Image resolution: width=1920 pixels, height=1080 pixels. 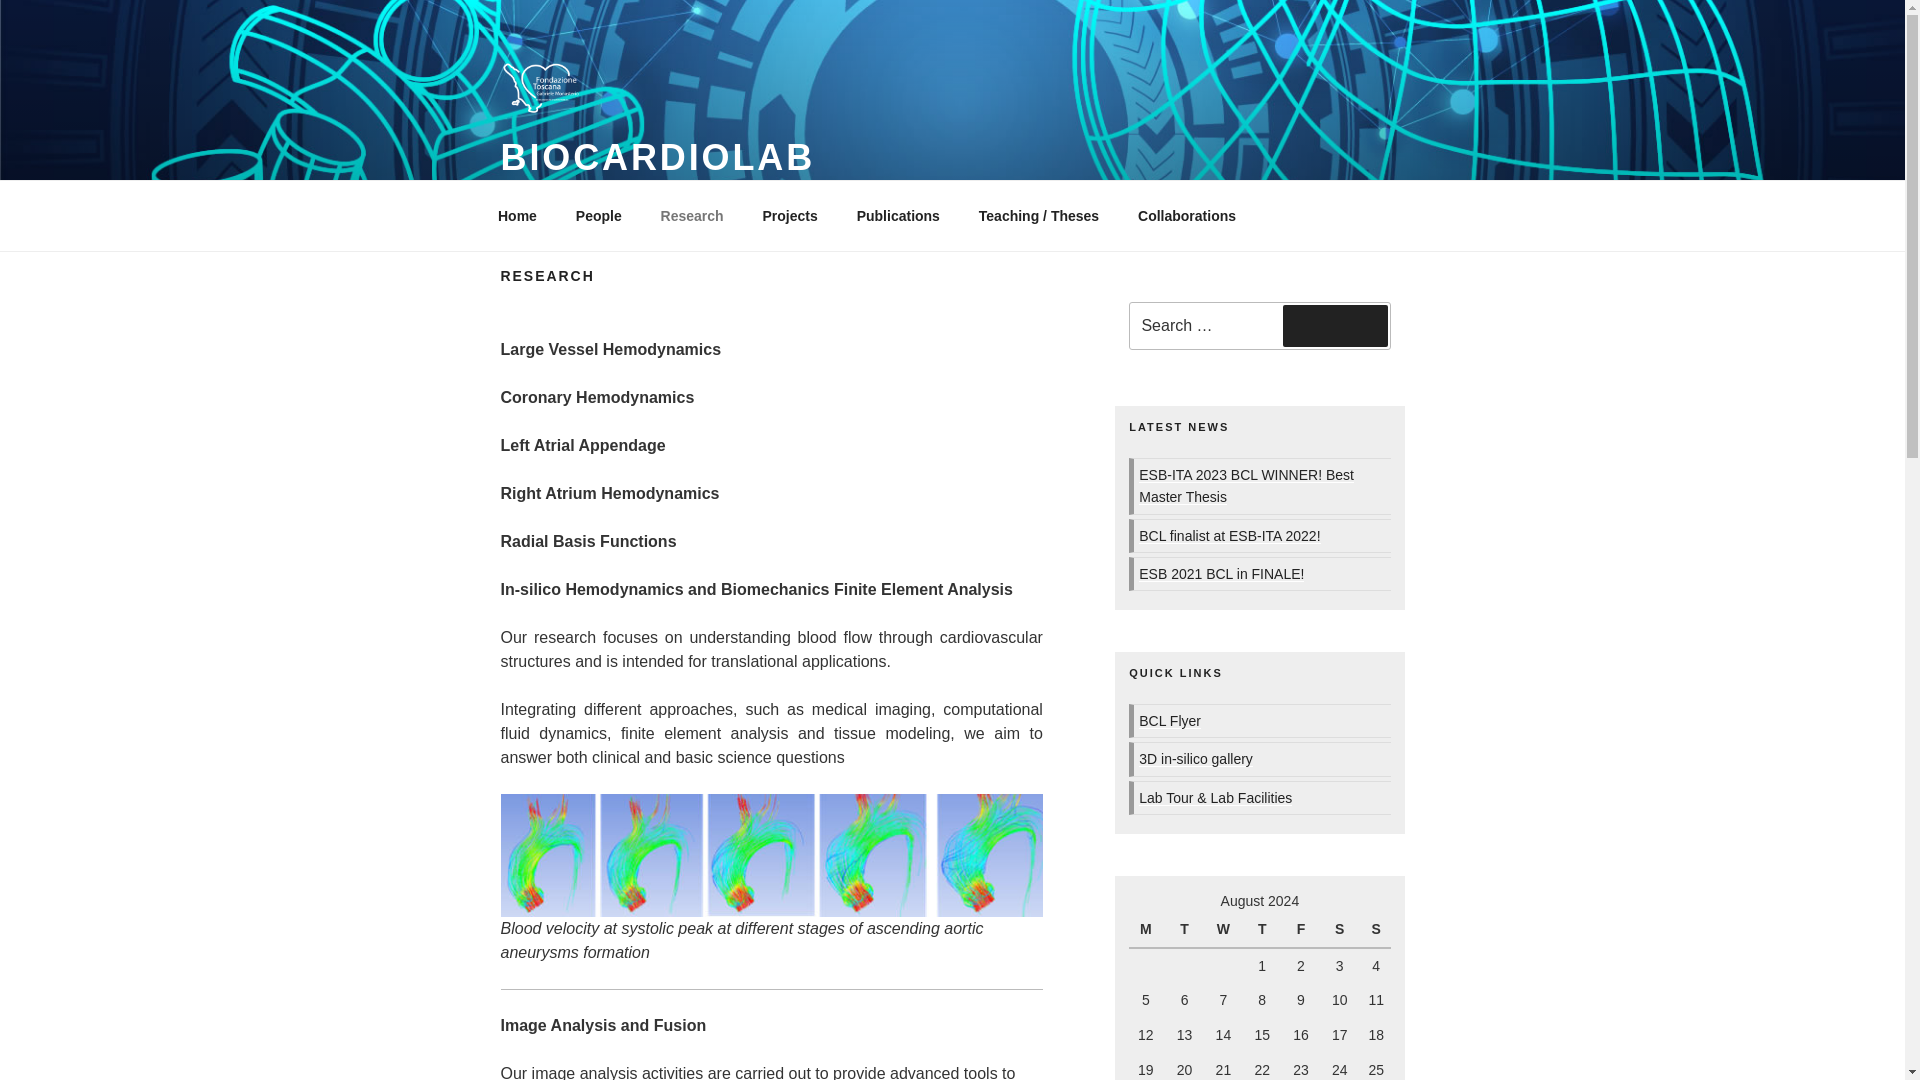 I want to click on BCL Flyer, so click(x=1170, y=720).